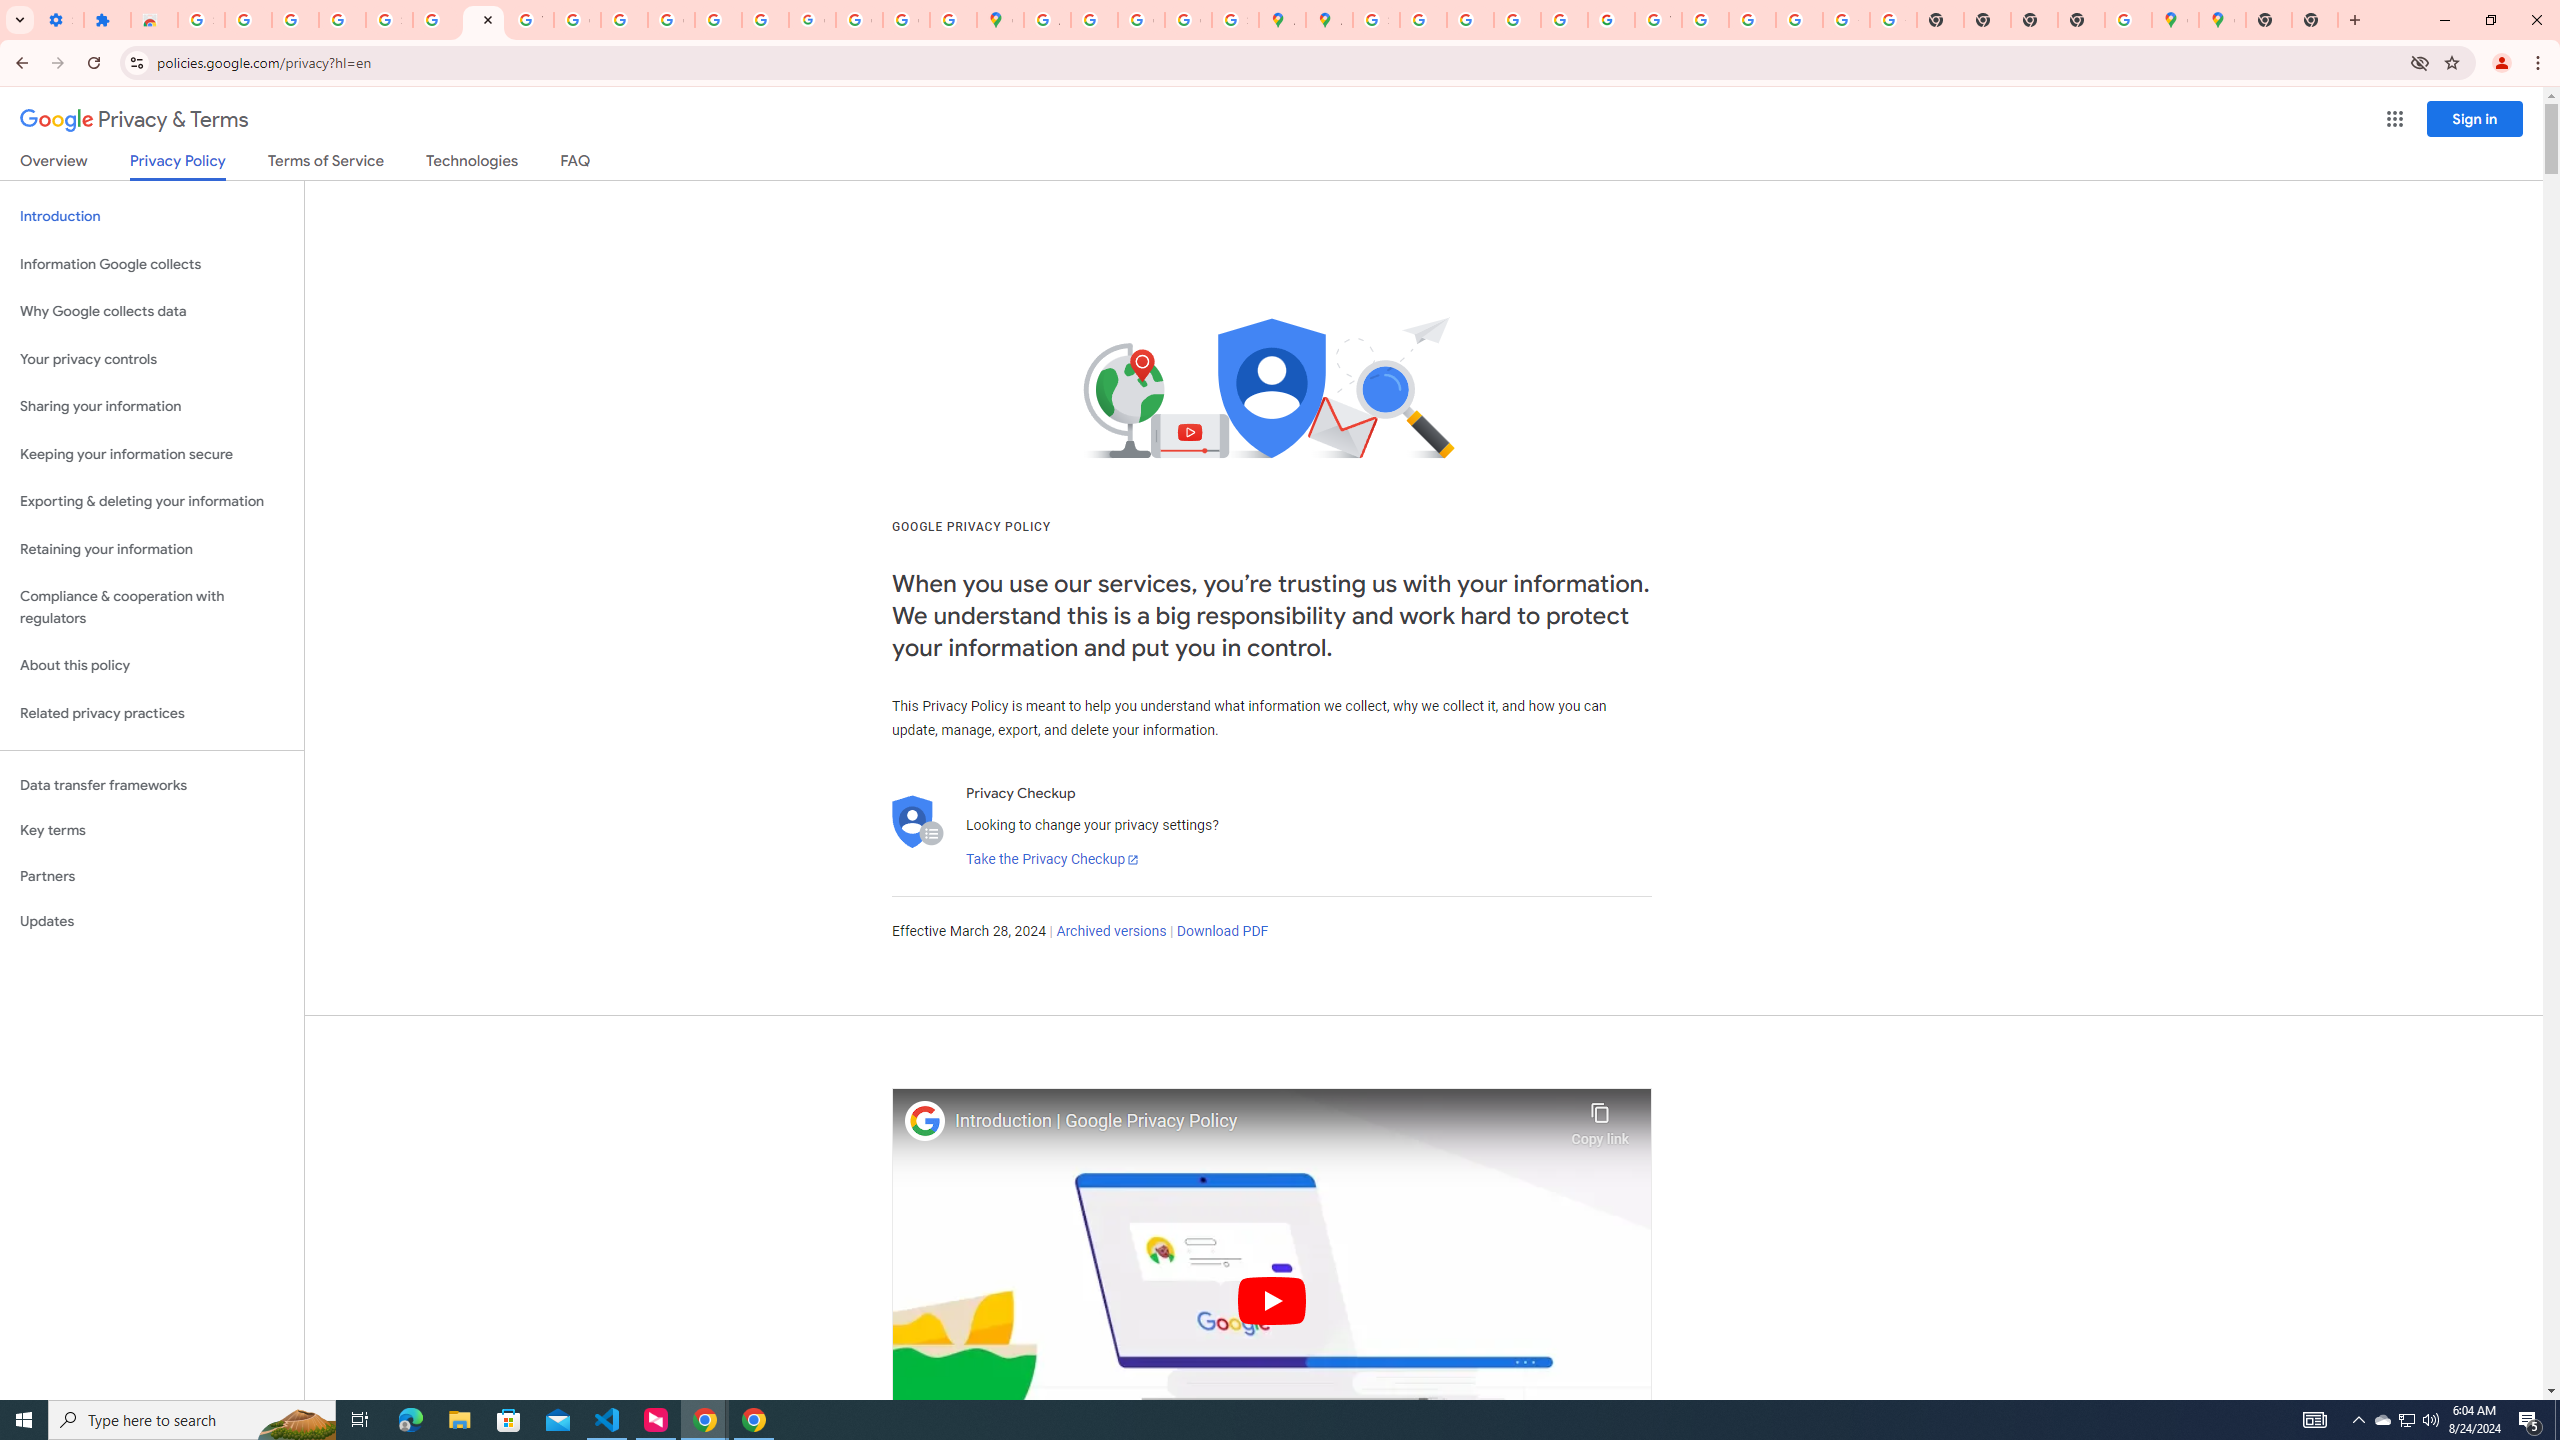 The width and height of the screenshot is (2560, 1440). What do you see at coordinates (531, 20) in the screenshot?
I see `YouTube` at bounding box center [531, 20].